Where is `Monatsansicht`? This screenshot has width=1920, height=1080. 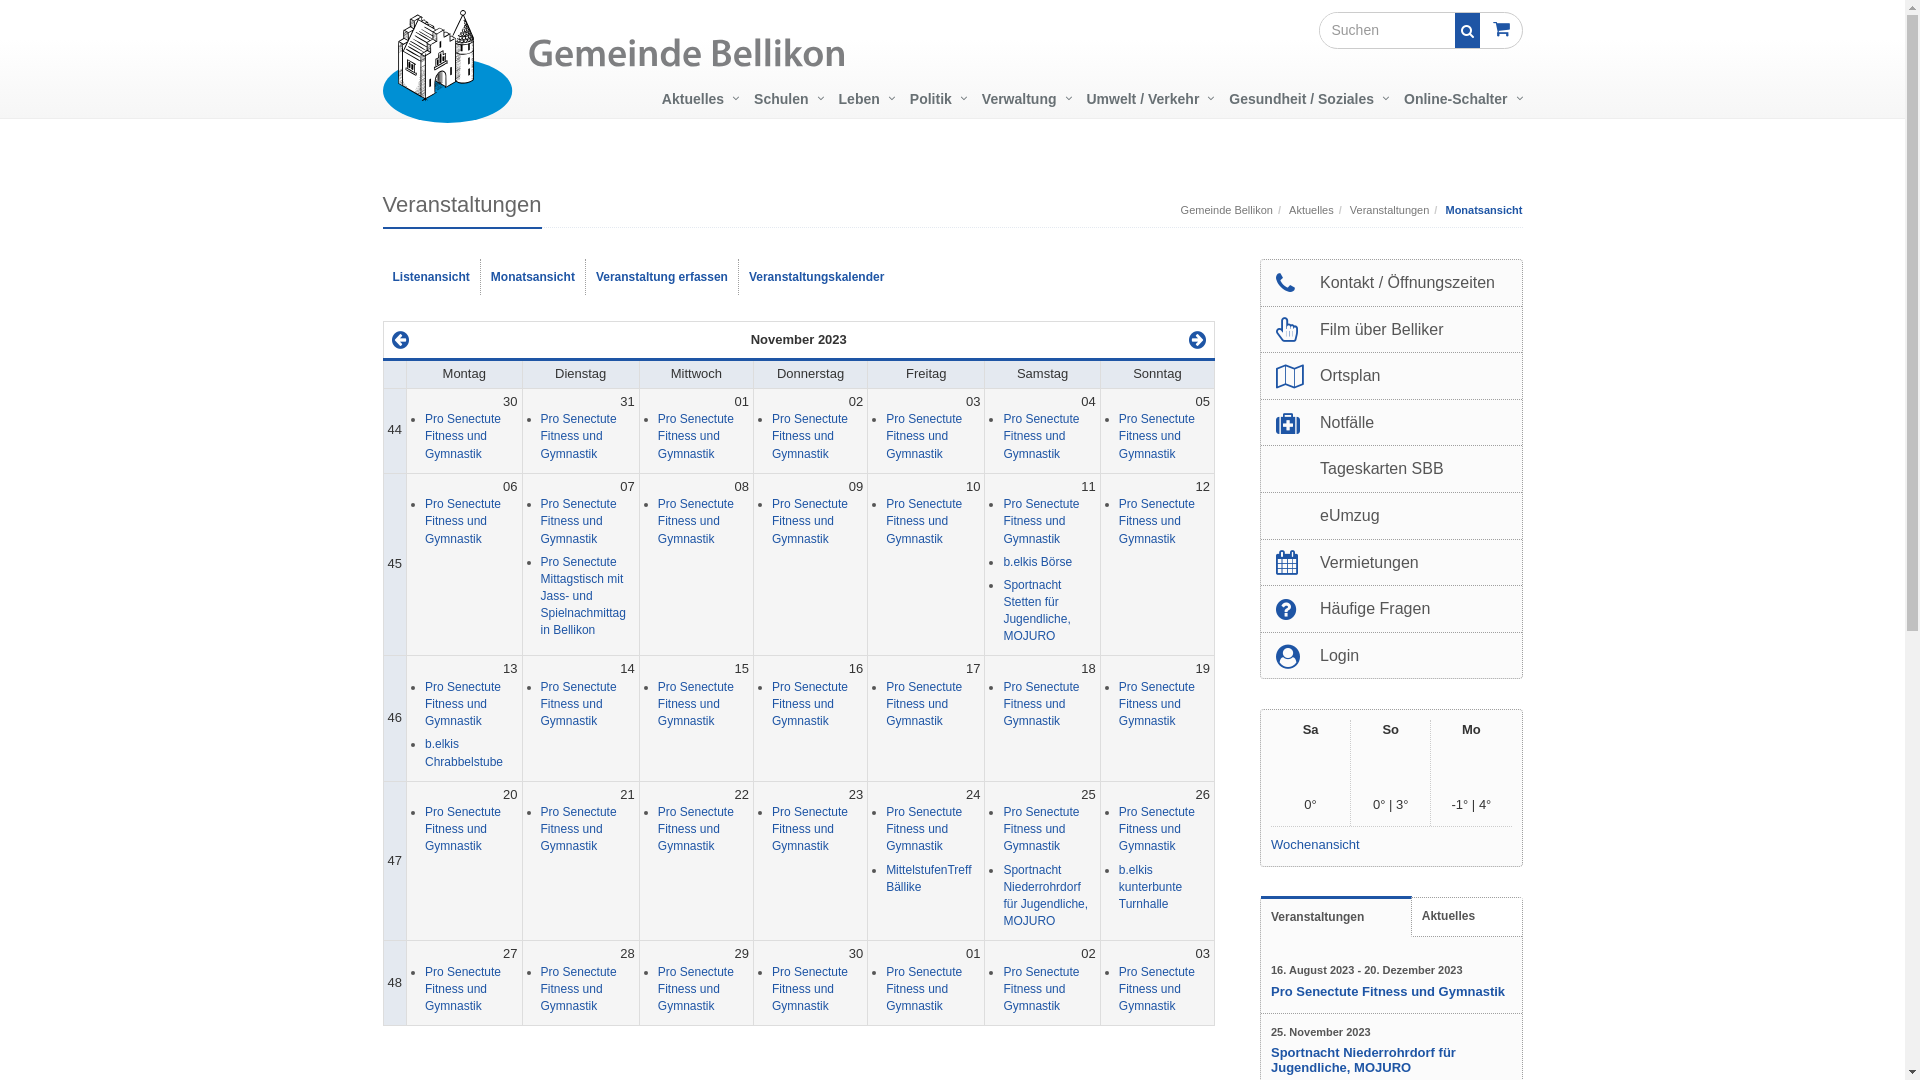 Monatsansicht is located at coordinates (534, 278).